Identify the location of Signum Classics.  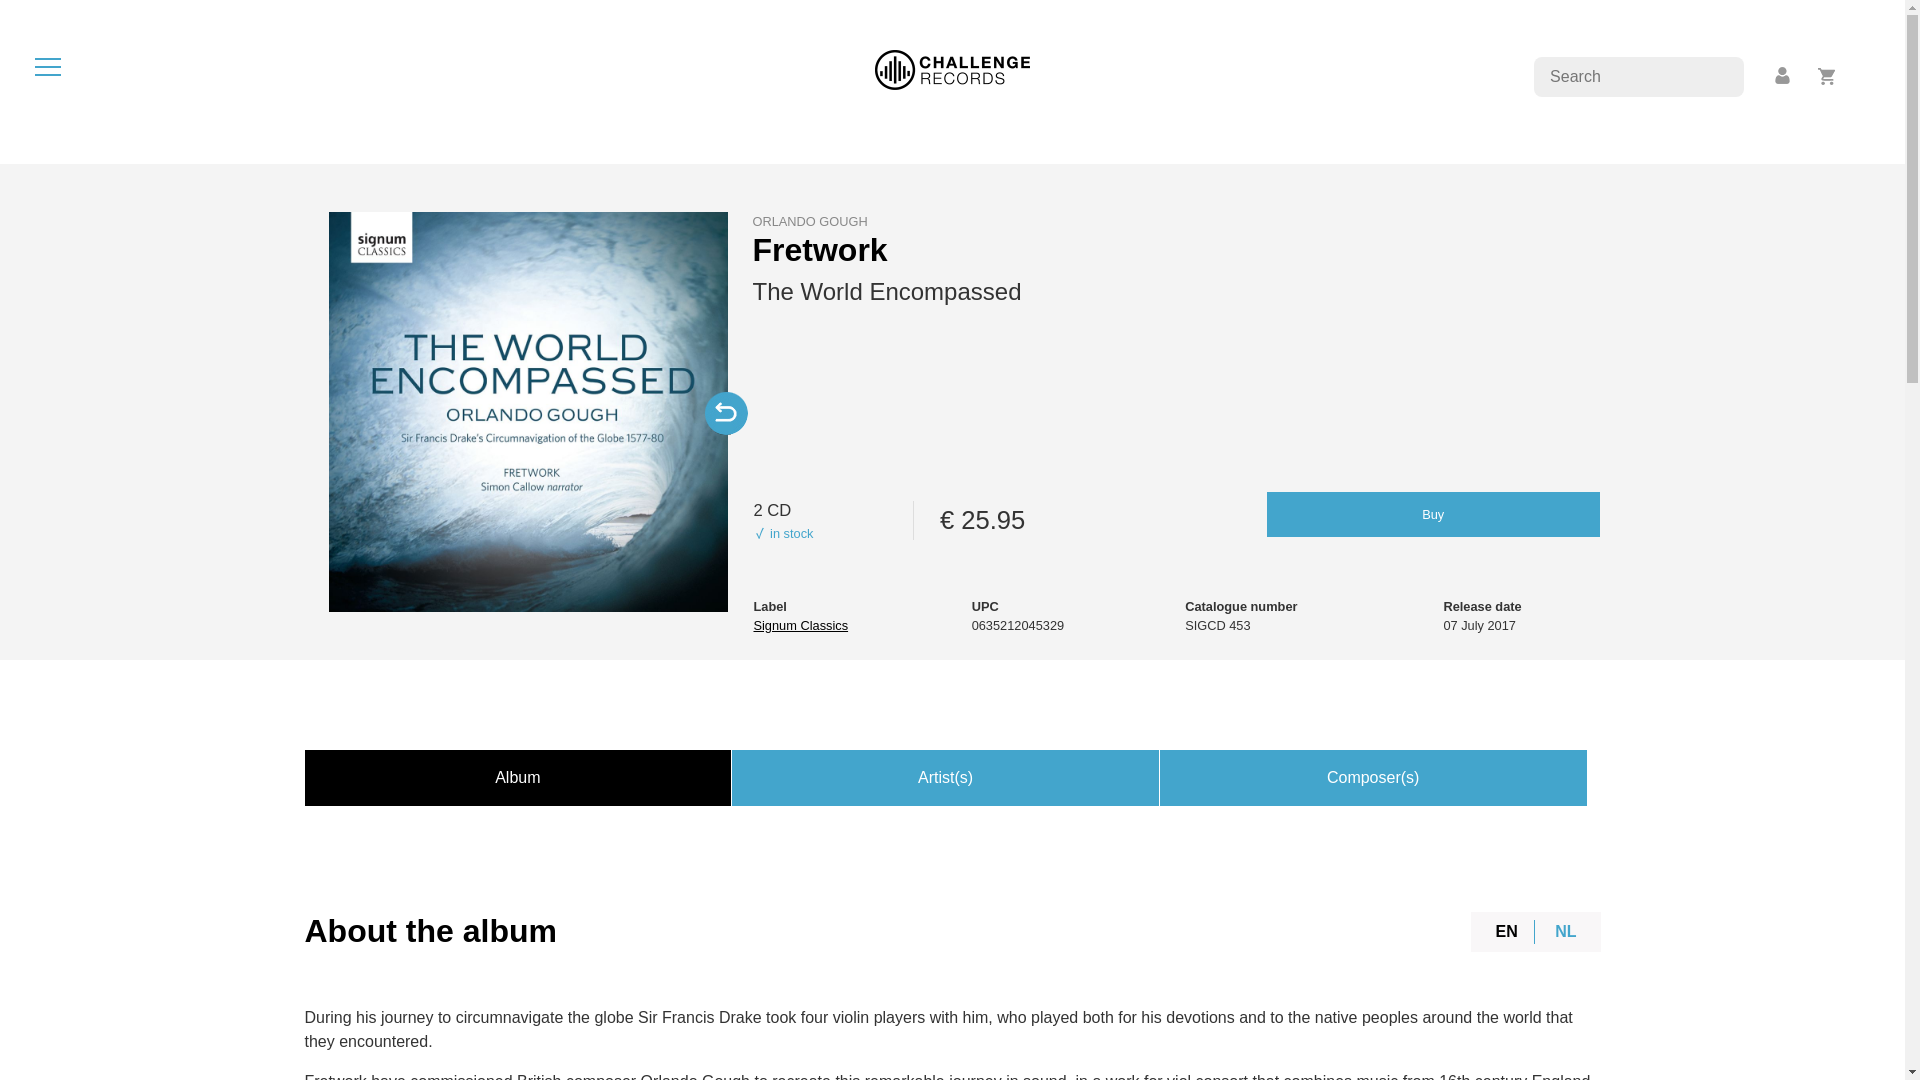
(800, 624).